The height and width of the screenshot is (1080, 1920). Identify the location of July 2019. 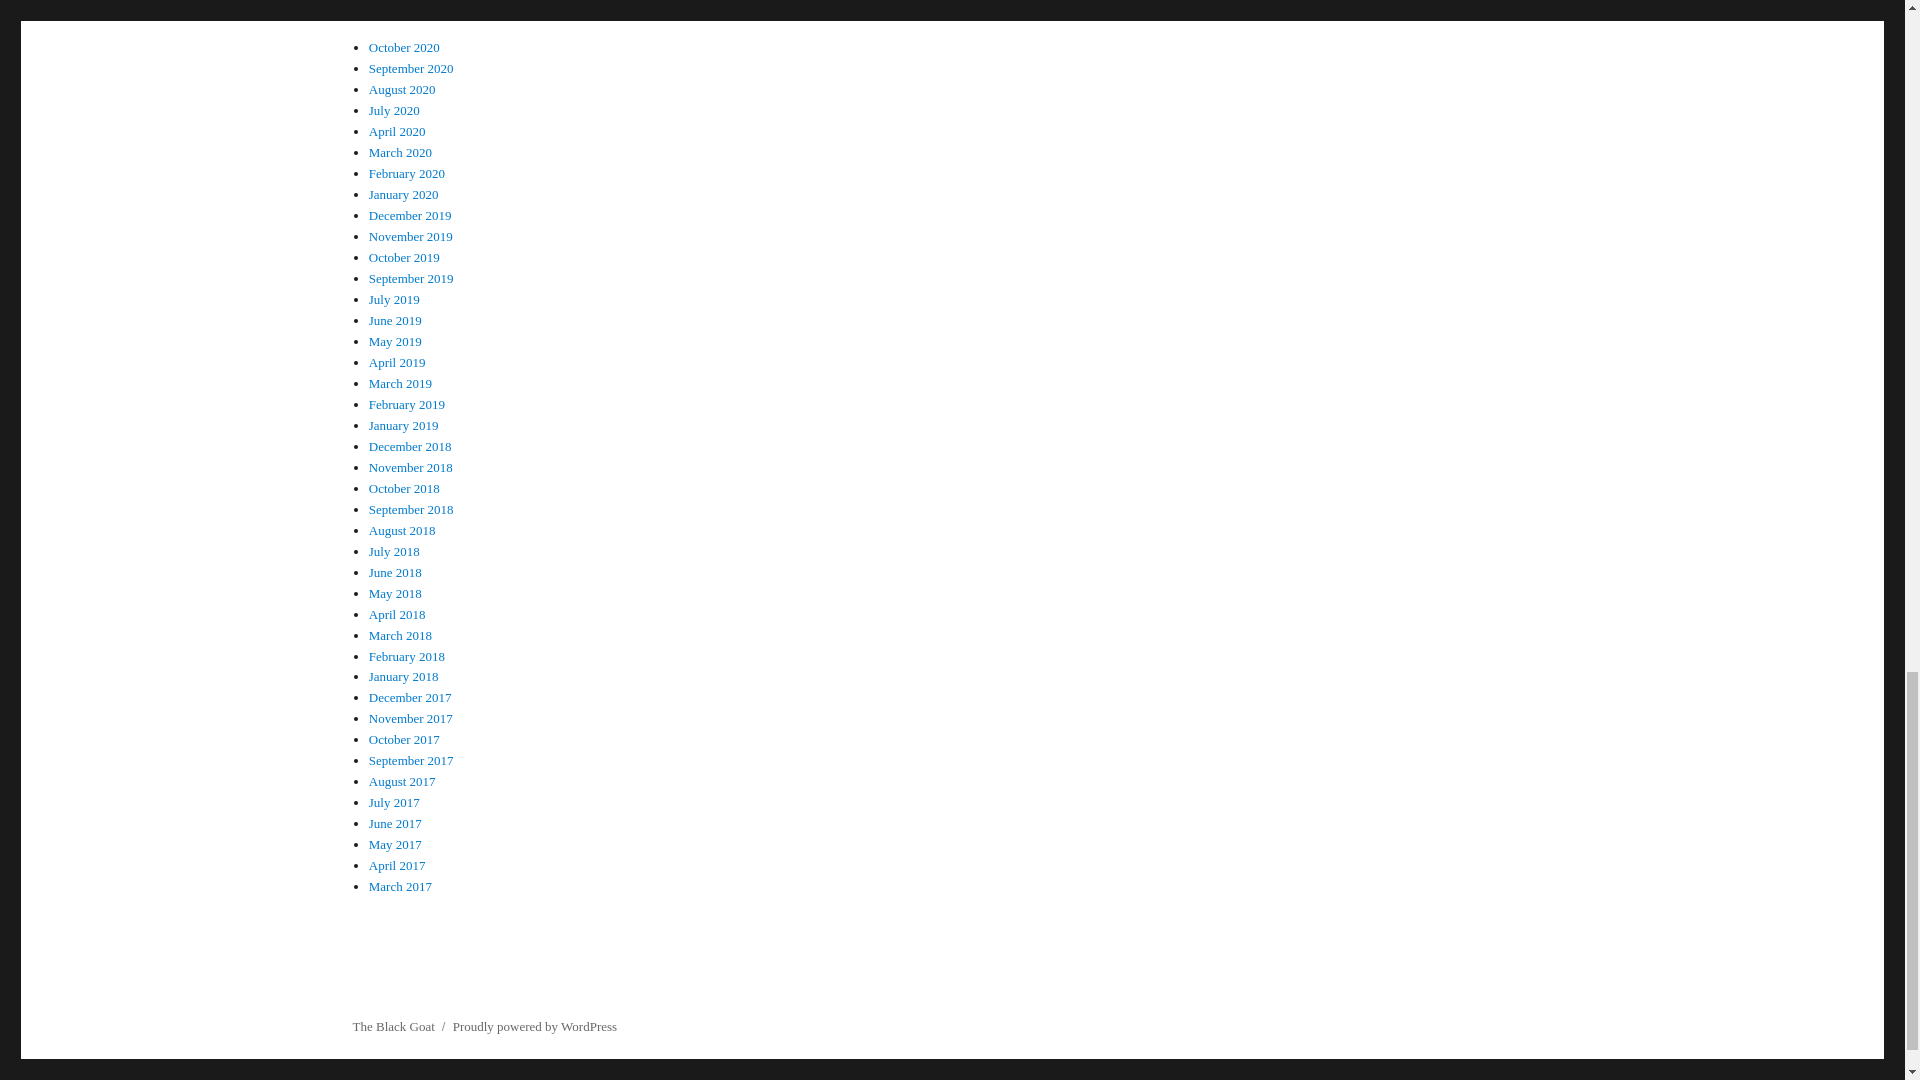
(394, 298).